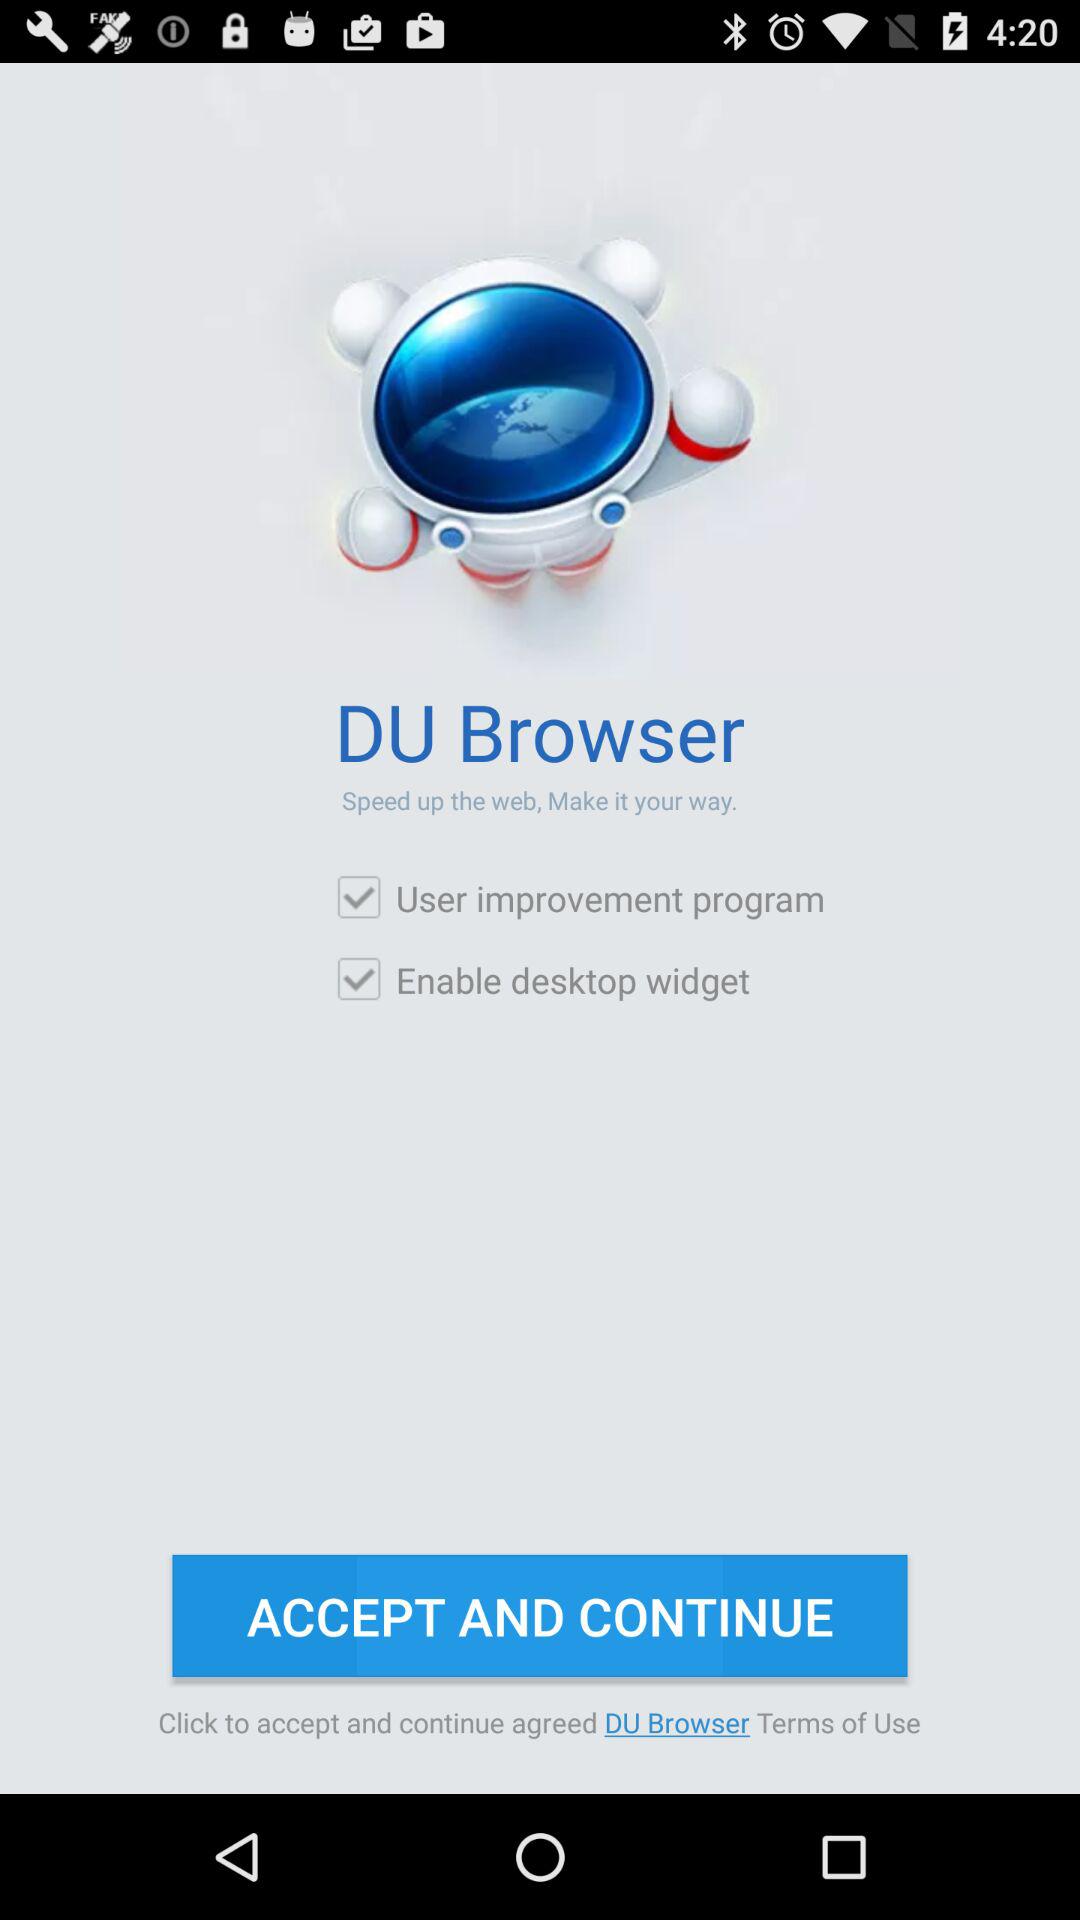  I want to click on launch app below the speed up the app, so click(580, 898).